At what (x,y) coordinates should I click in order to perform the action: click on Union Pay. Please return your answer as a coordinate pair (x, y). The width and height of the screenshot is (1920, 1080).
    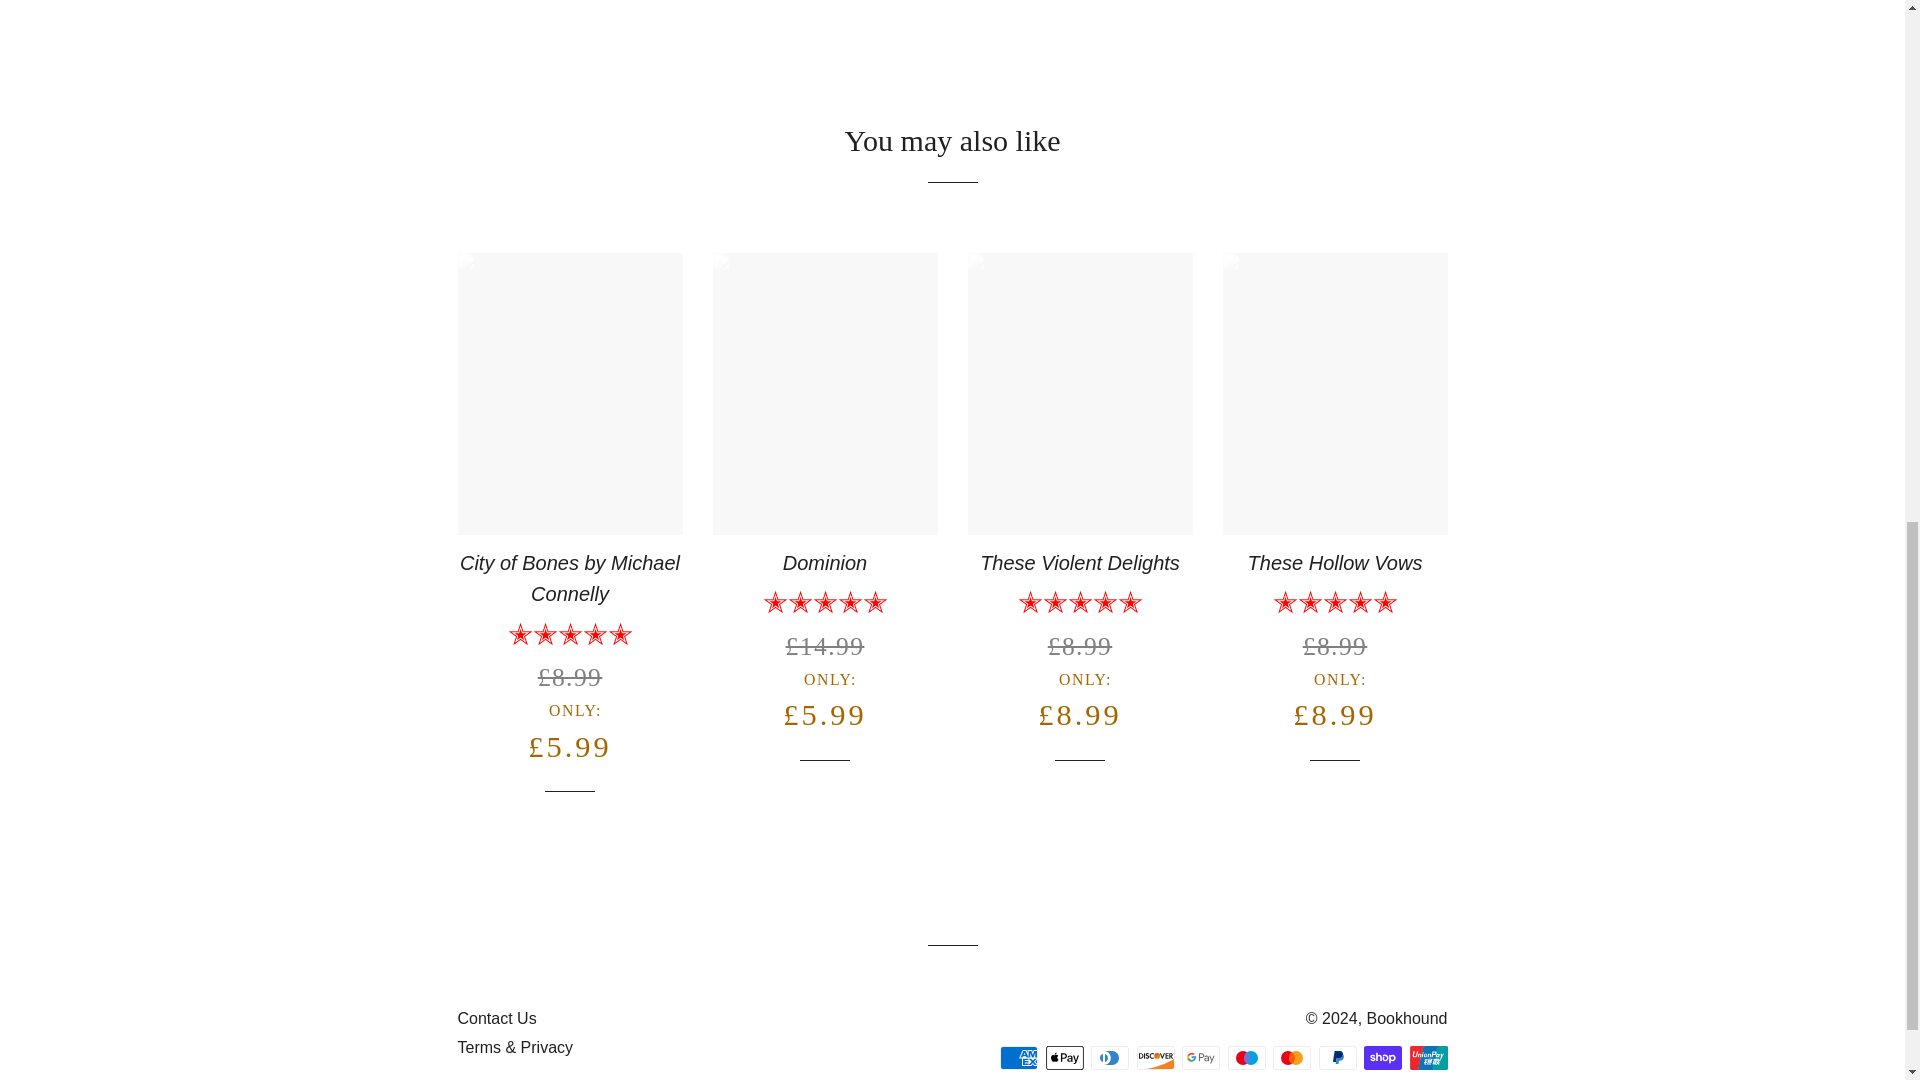
    Looking at the image, I should click on (1428, 1058).